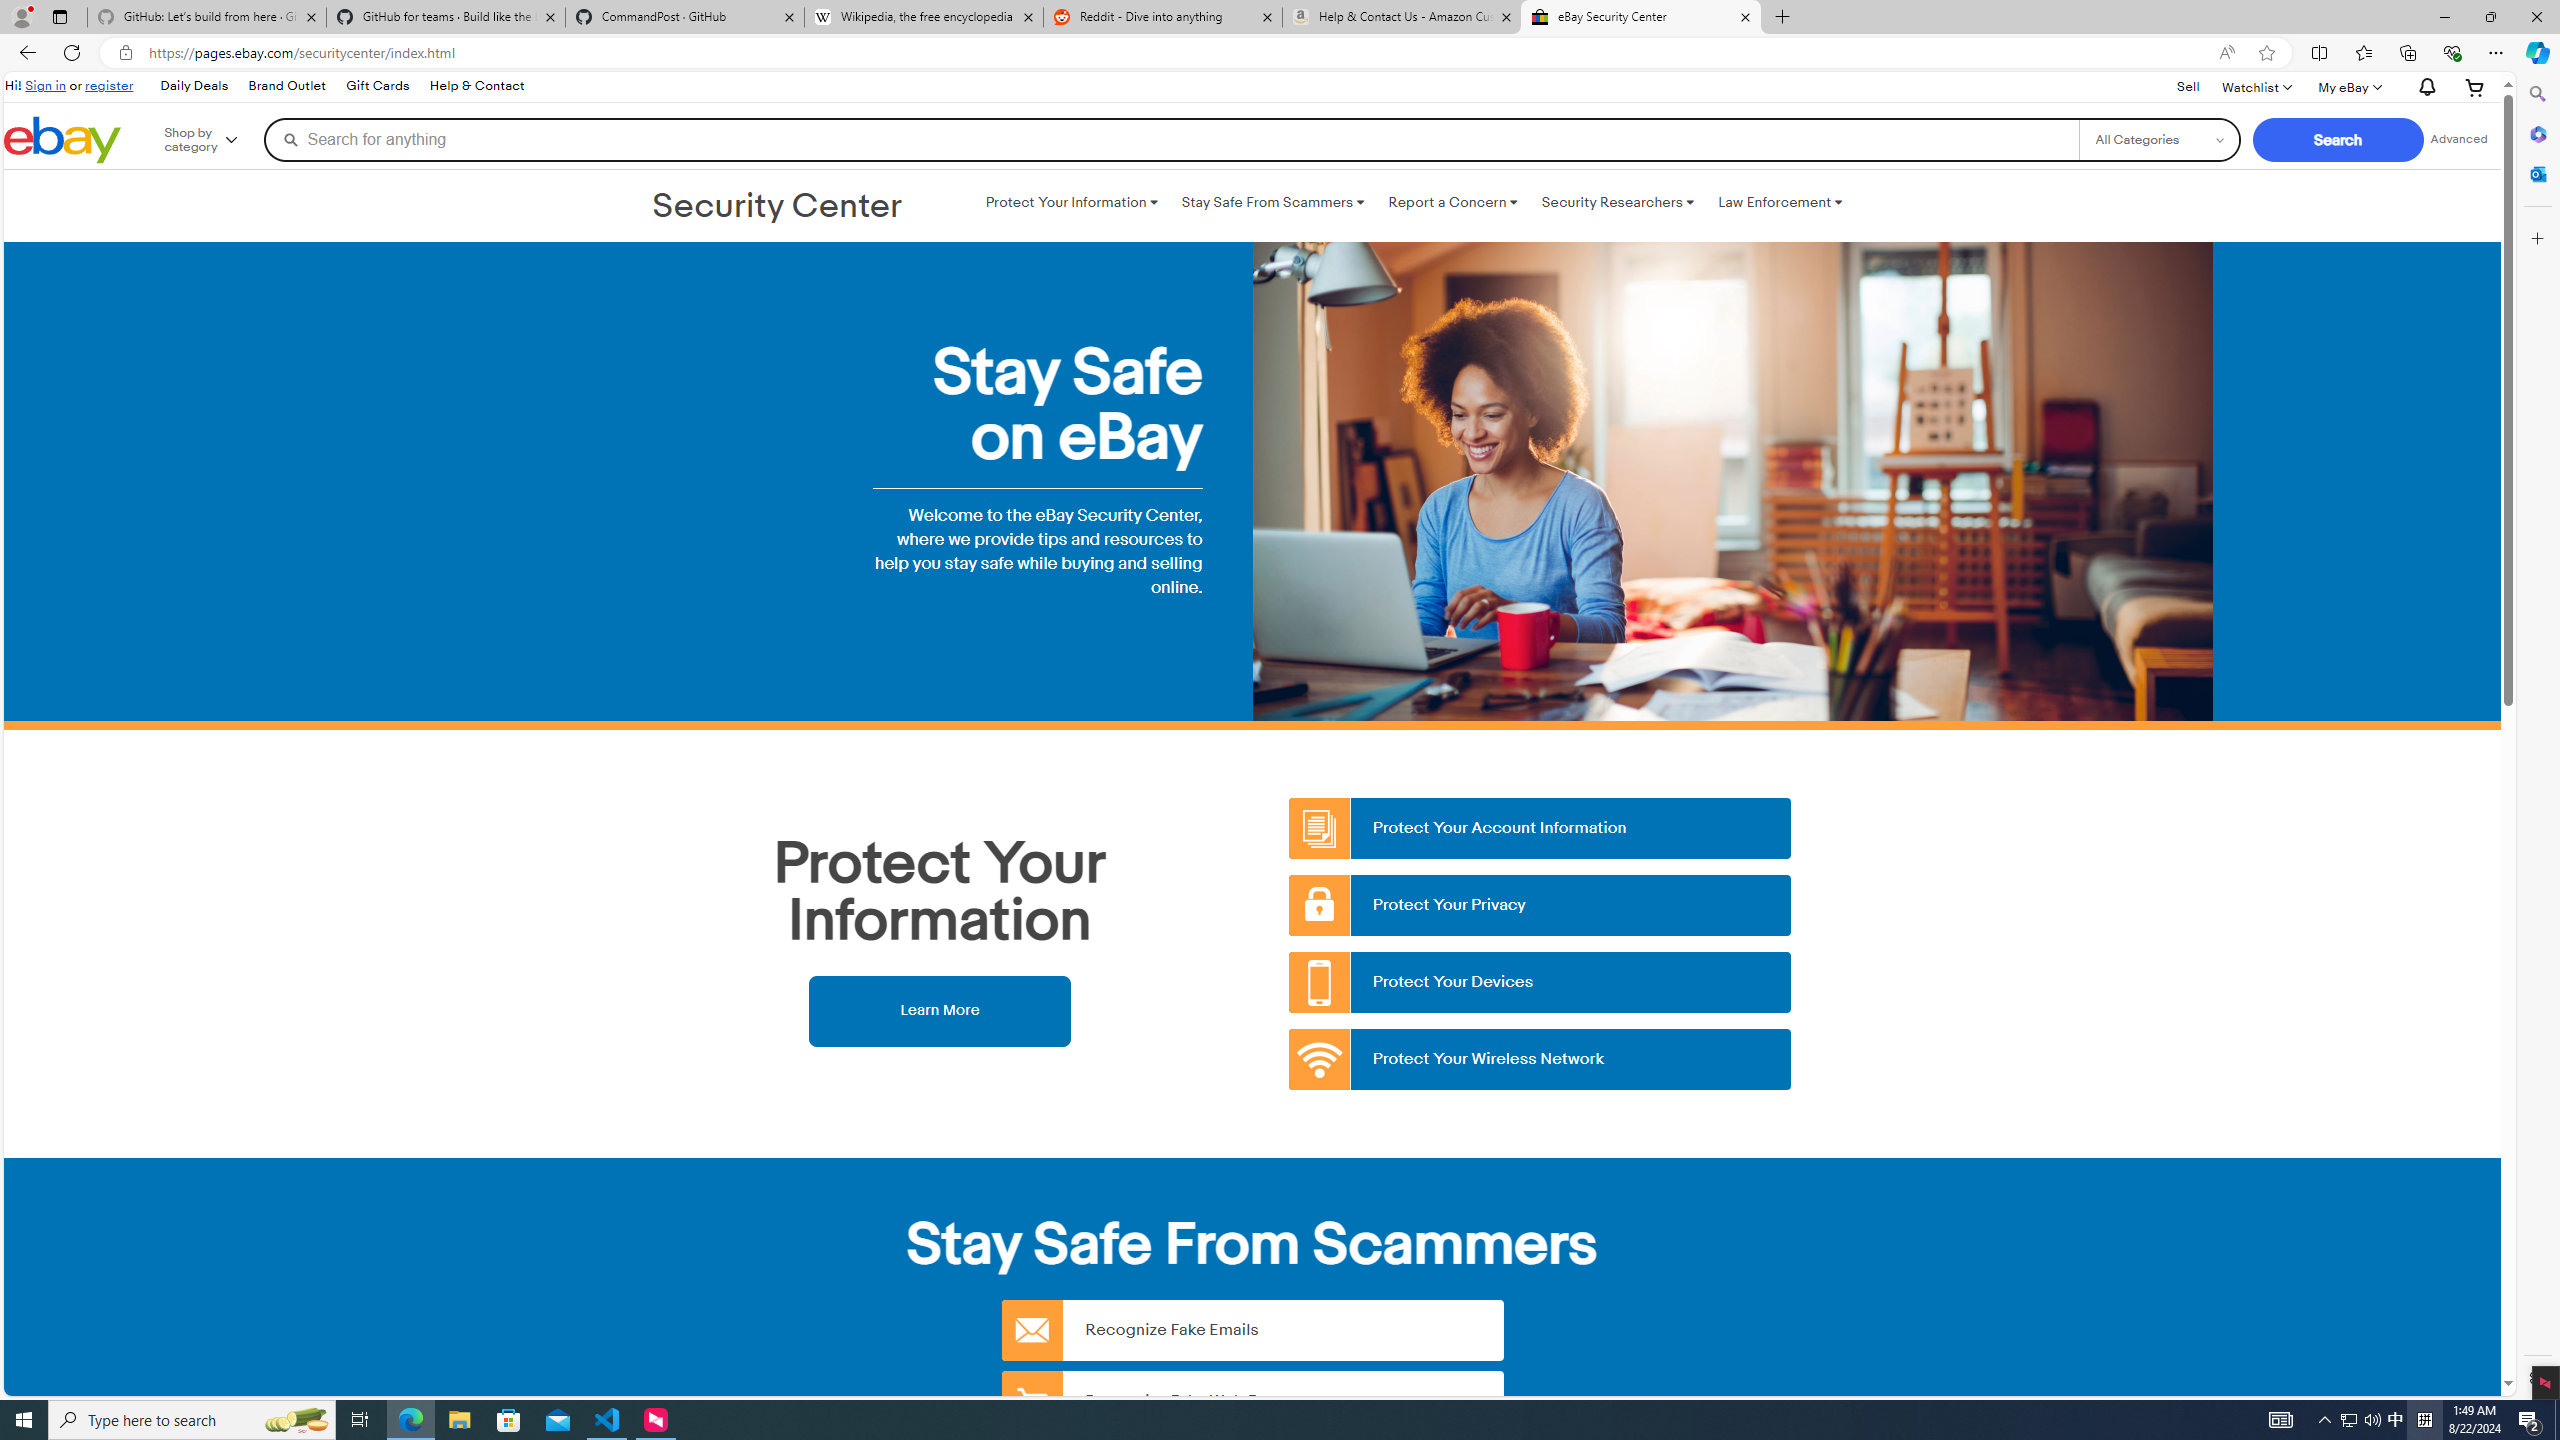 Image resolution: width=2560 pixels, height=1440 pixels. I want to click on My eBay, so click(2348, 86).